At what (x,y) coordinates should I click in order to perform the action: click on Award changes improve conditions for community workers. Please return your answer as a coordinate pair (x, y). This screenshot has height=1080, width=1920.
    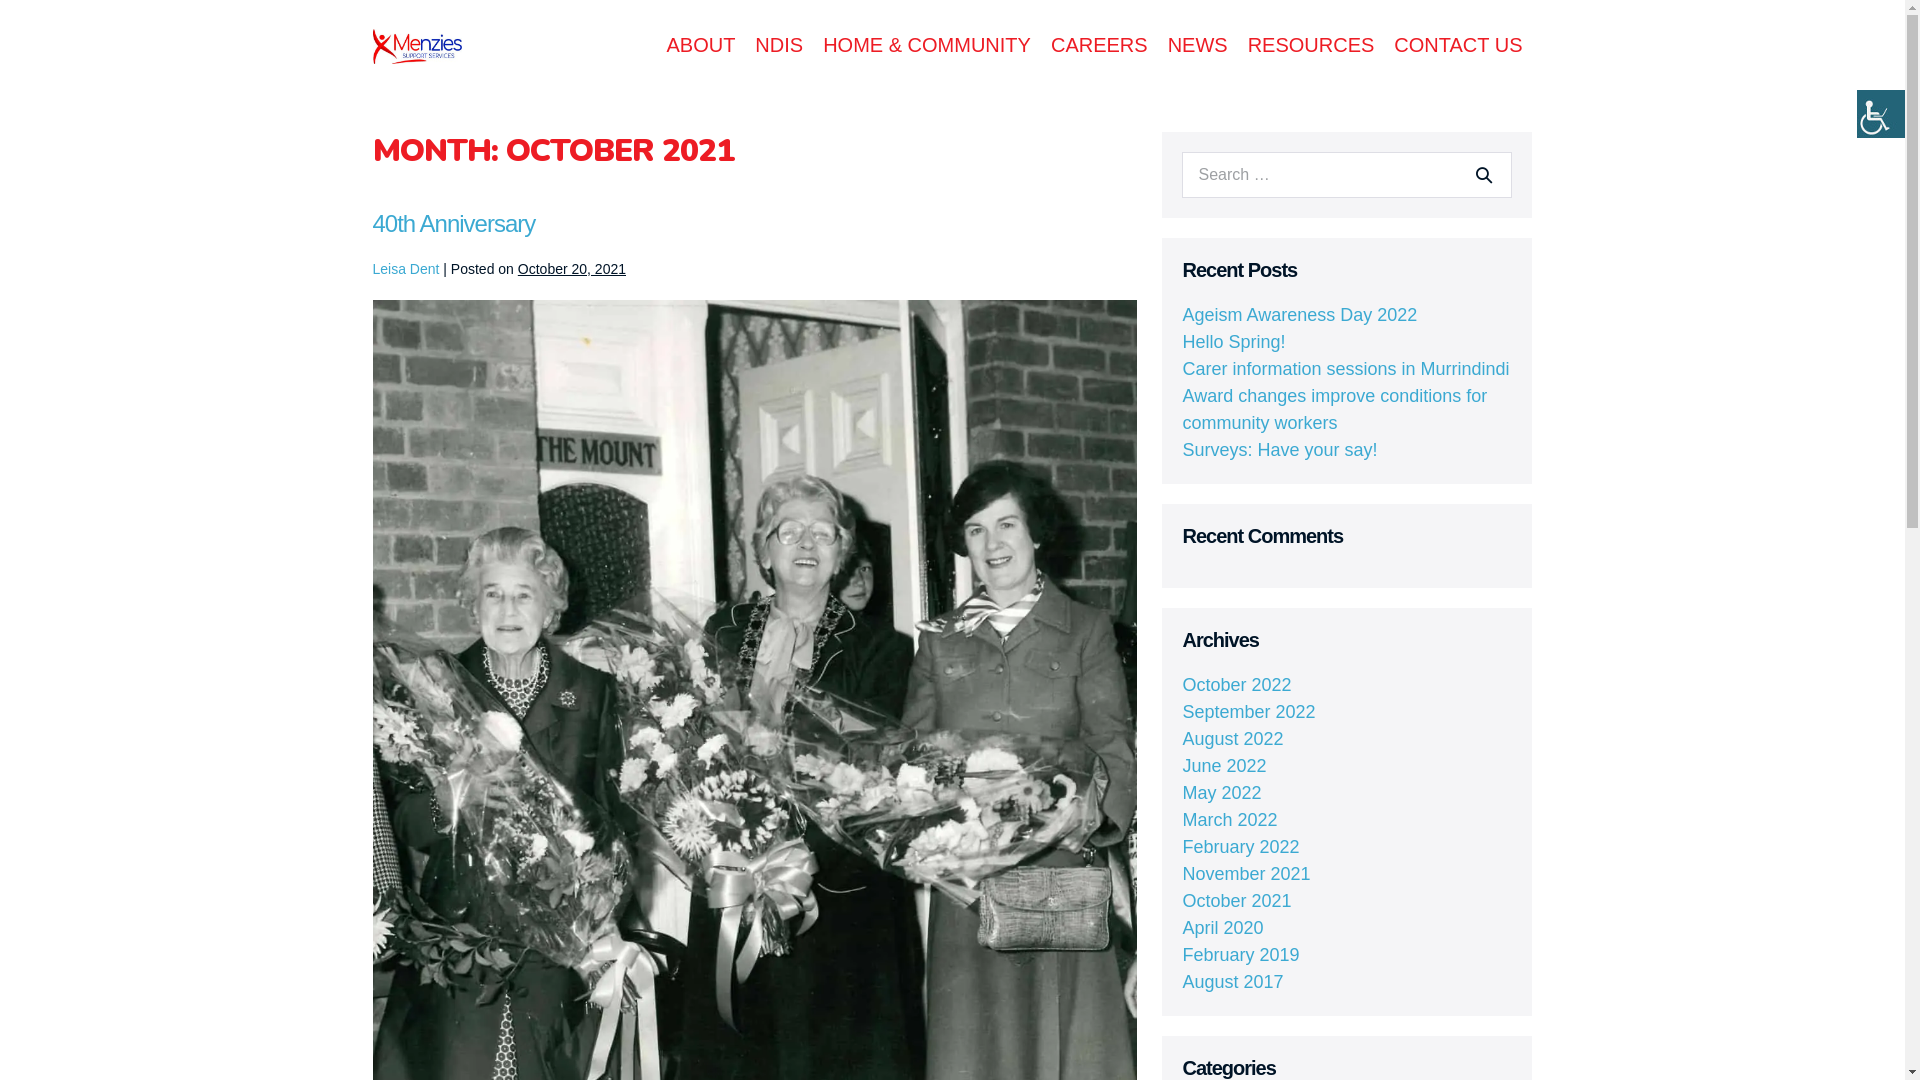
    Looking at the image, I should click on (1334, 410).